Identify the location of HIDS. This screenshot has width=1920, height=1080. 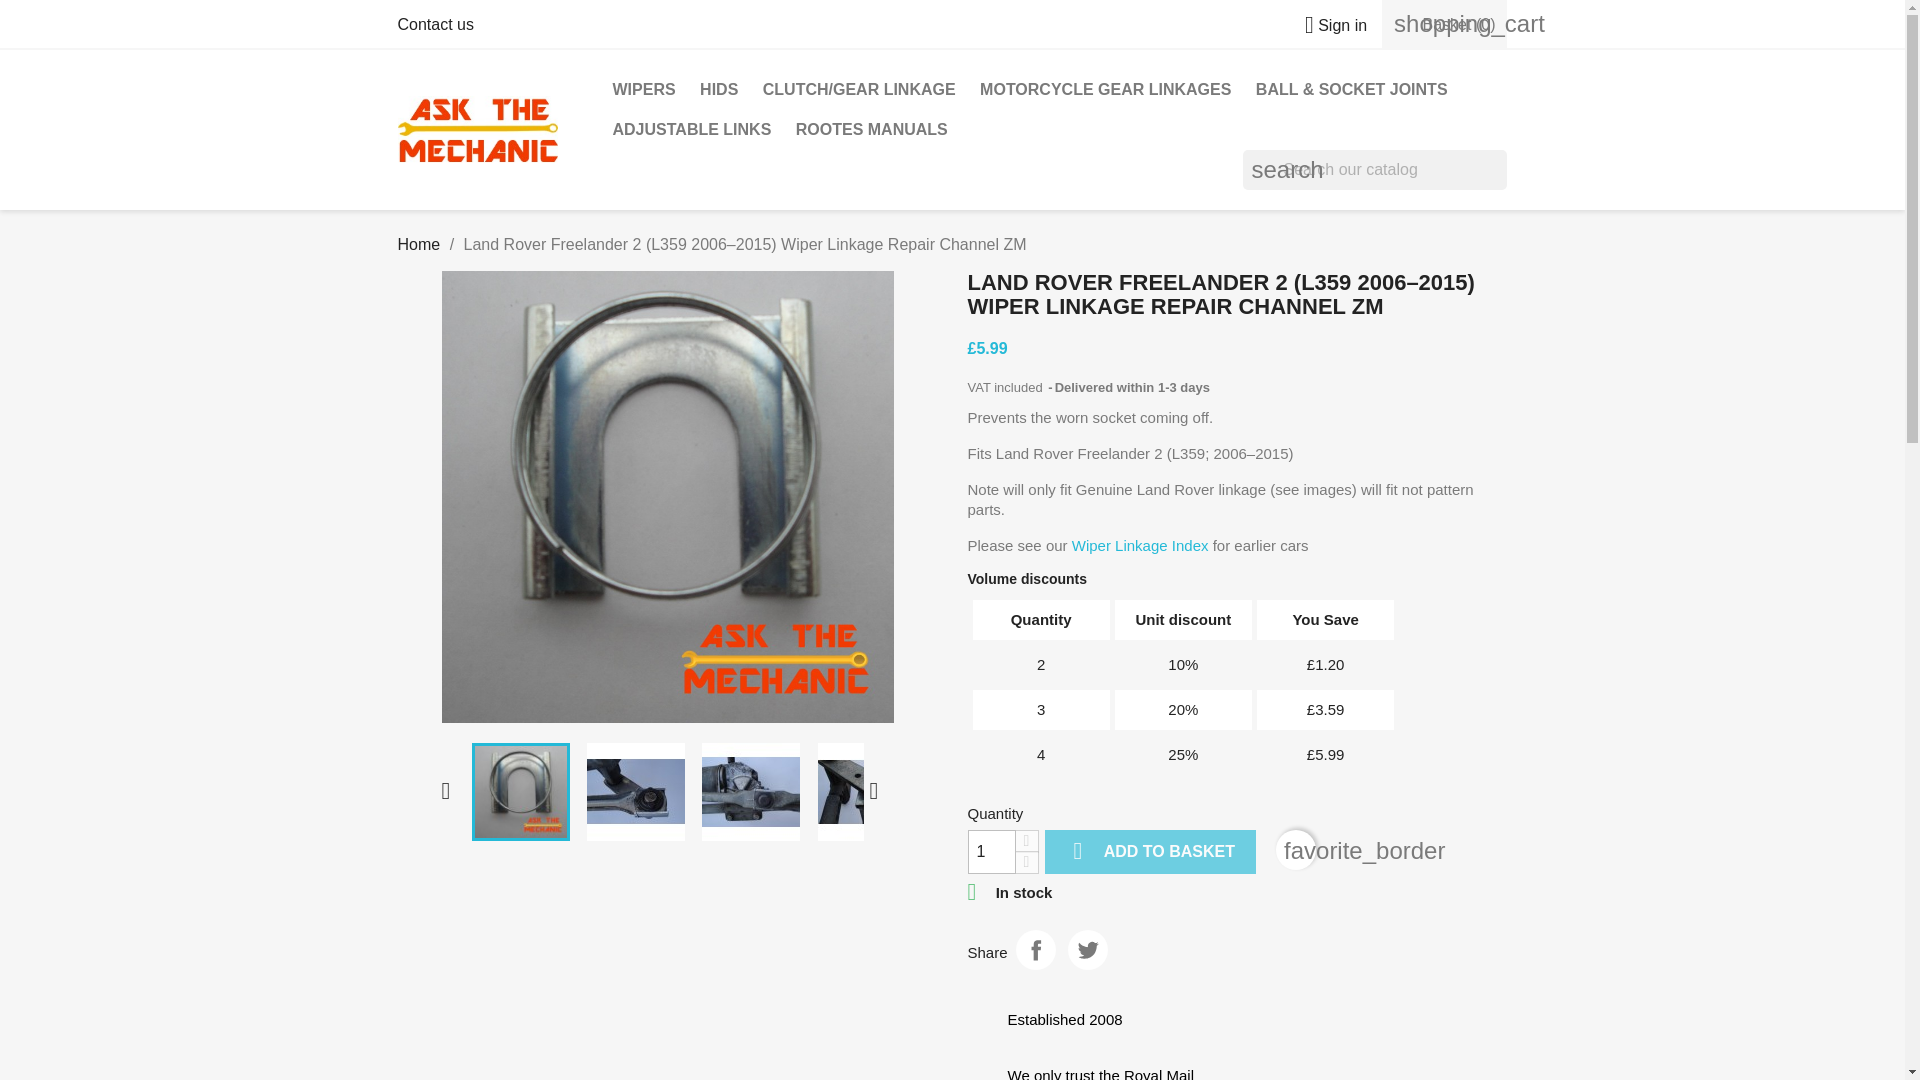
(718, 90).